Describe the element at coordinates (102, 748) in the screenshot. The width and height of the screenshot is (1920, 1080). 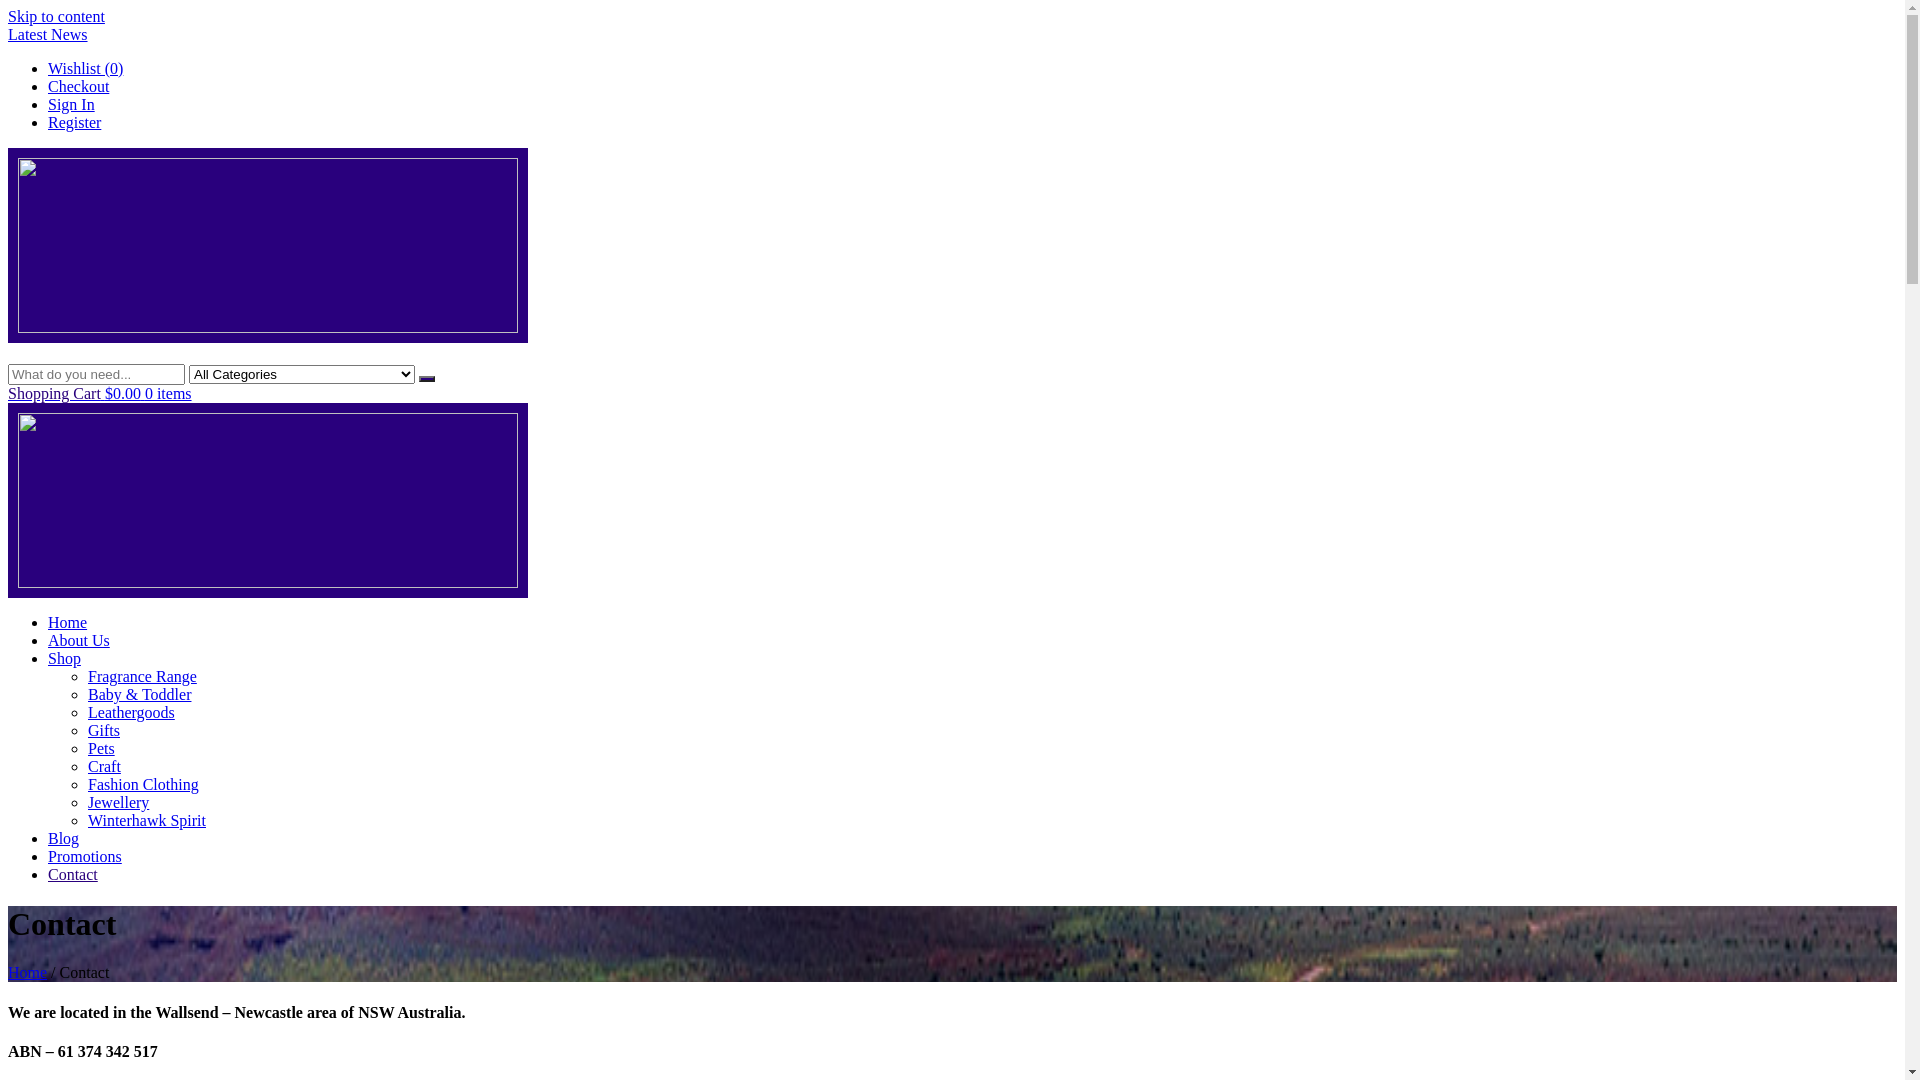
I see `Pets` at that location.